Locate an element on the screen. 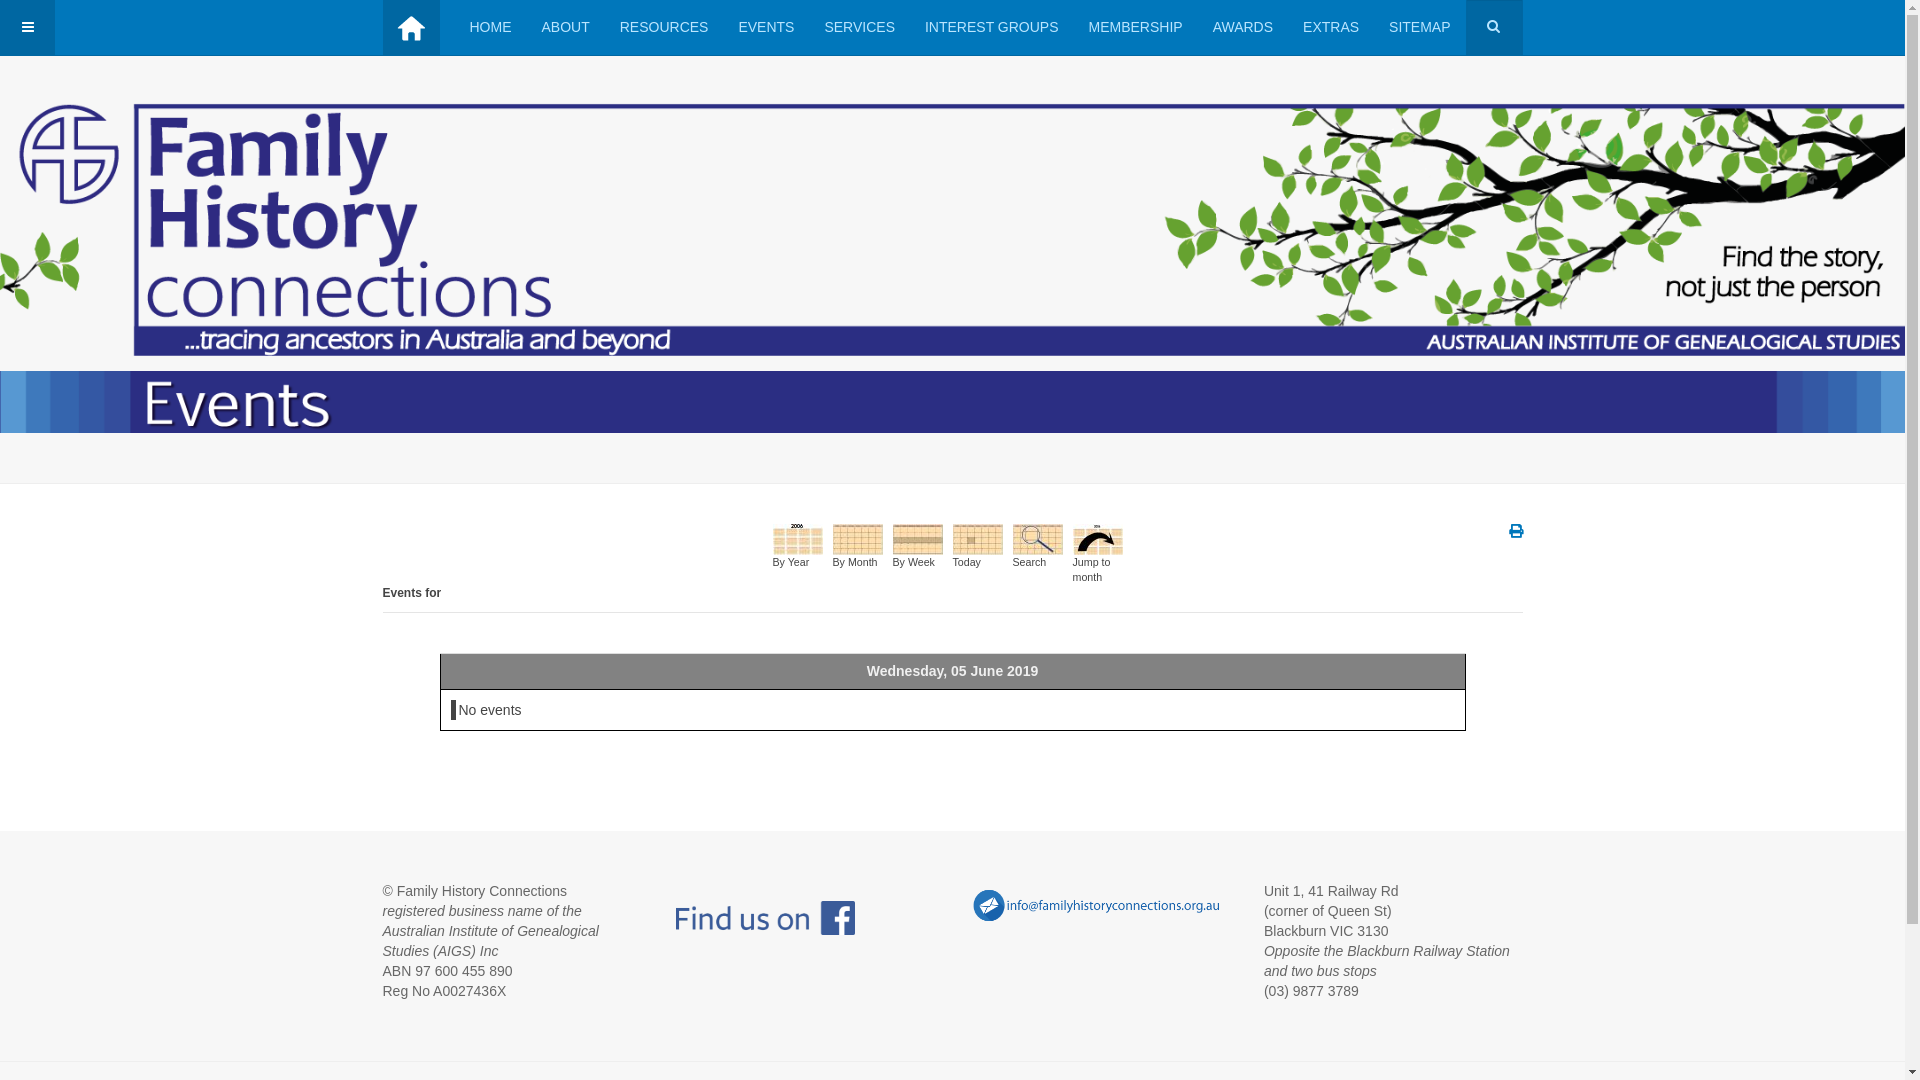  By Month is located at coordinates (857, 538).